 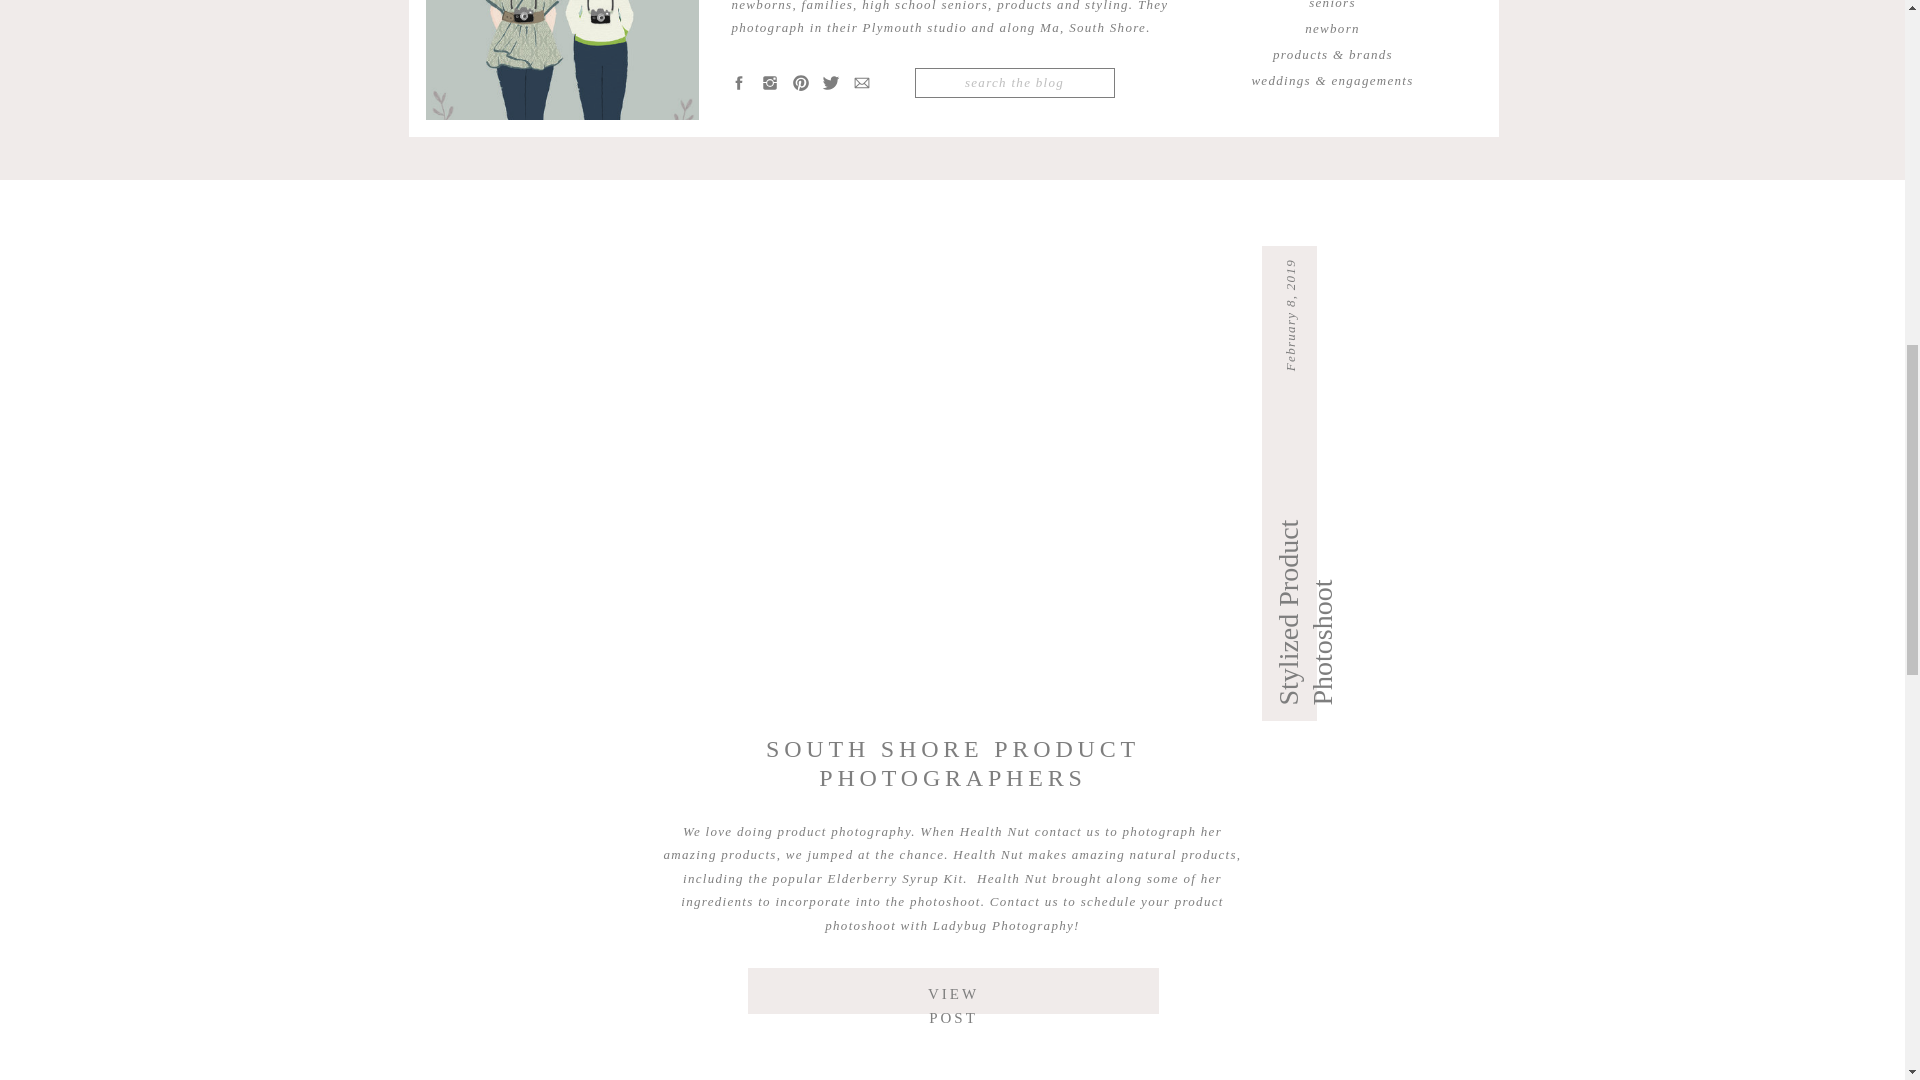 I want to click on South Shore Product Photographers, so click(x=953, y=990).